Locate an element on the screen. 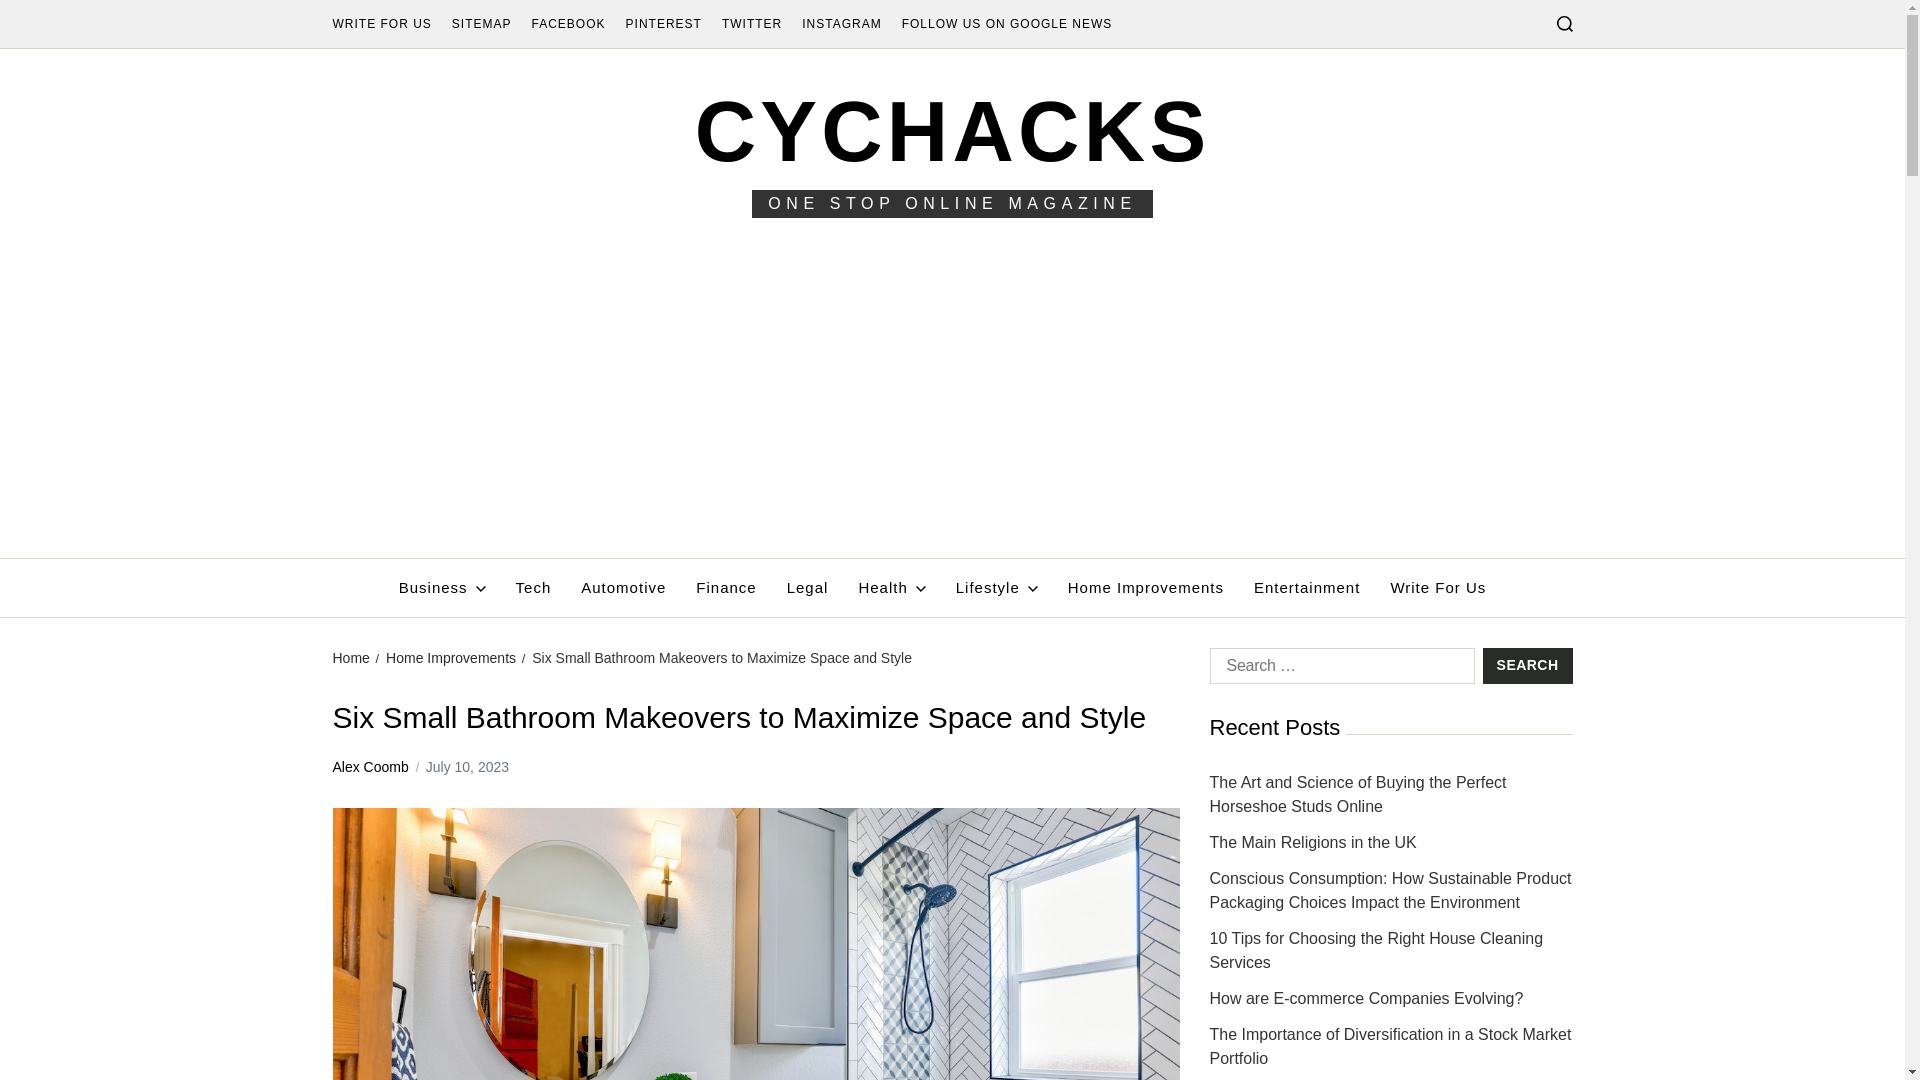 Image resolution: width=1920 pixels, height=1080 pixels. Business is located at coordinates (442, 588).